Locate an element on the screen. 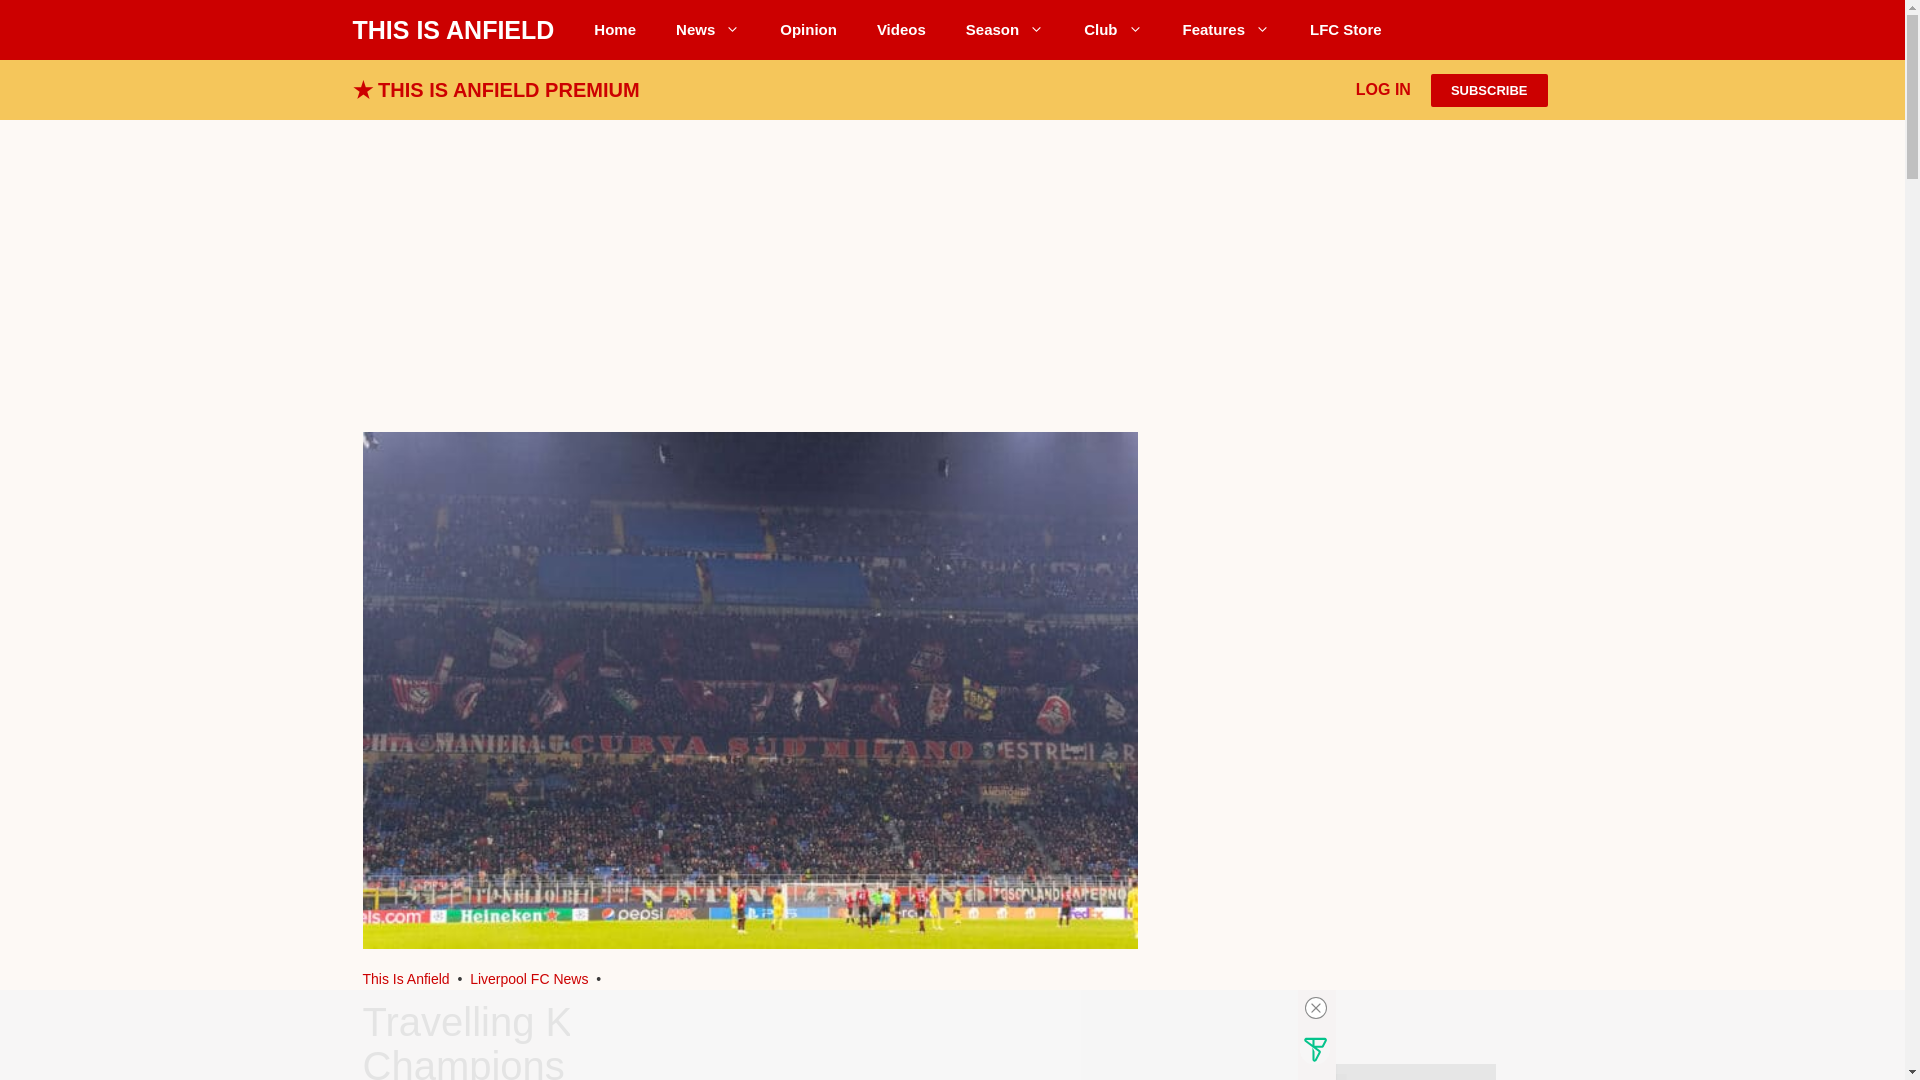 This screenshot has width=1920, height=1080. Season is located at coordinates (1004, 30).